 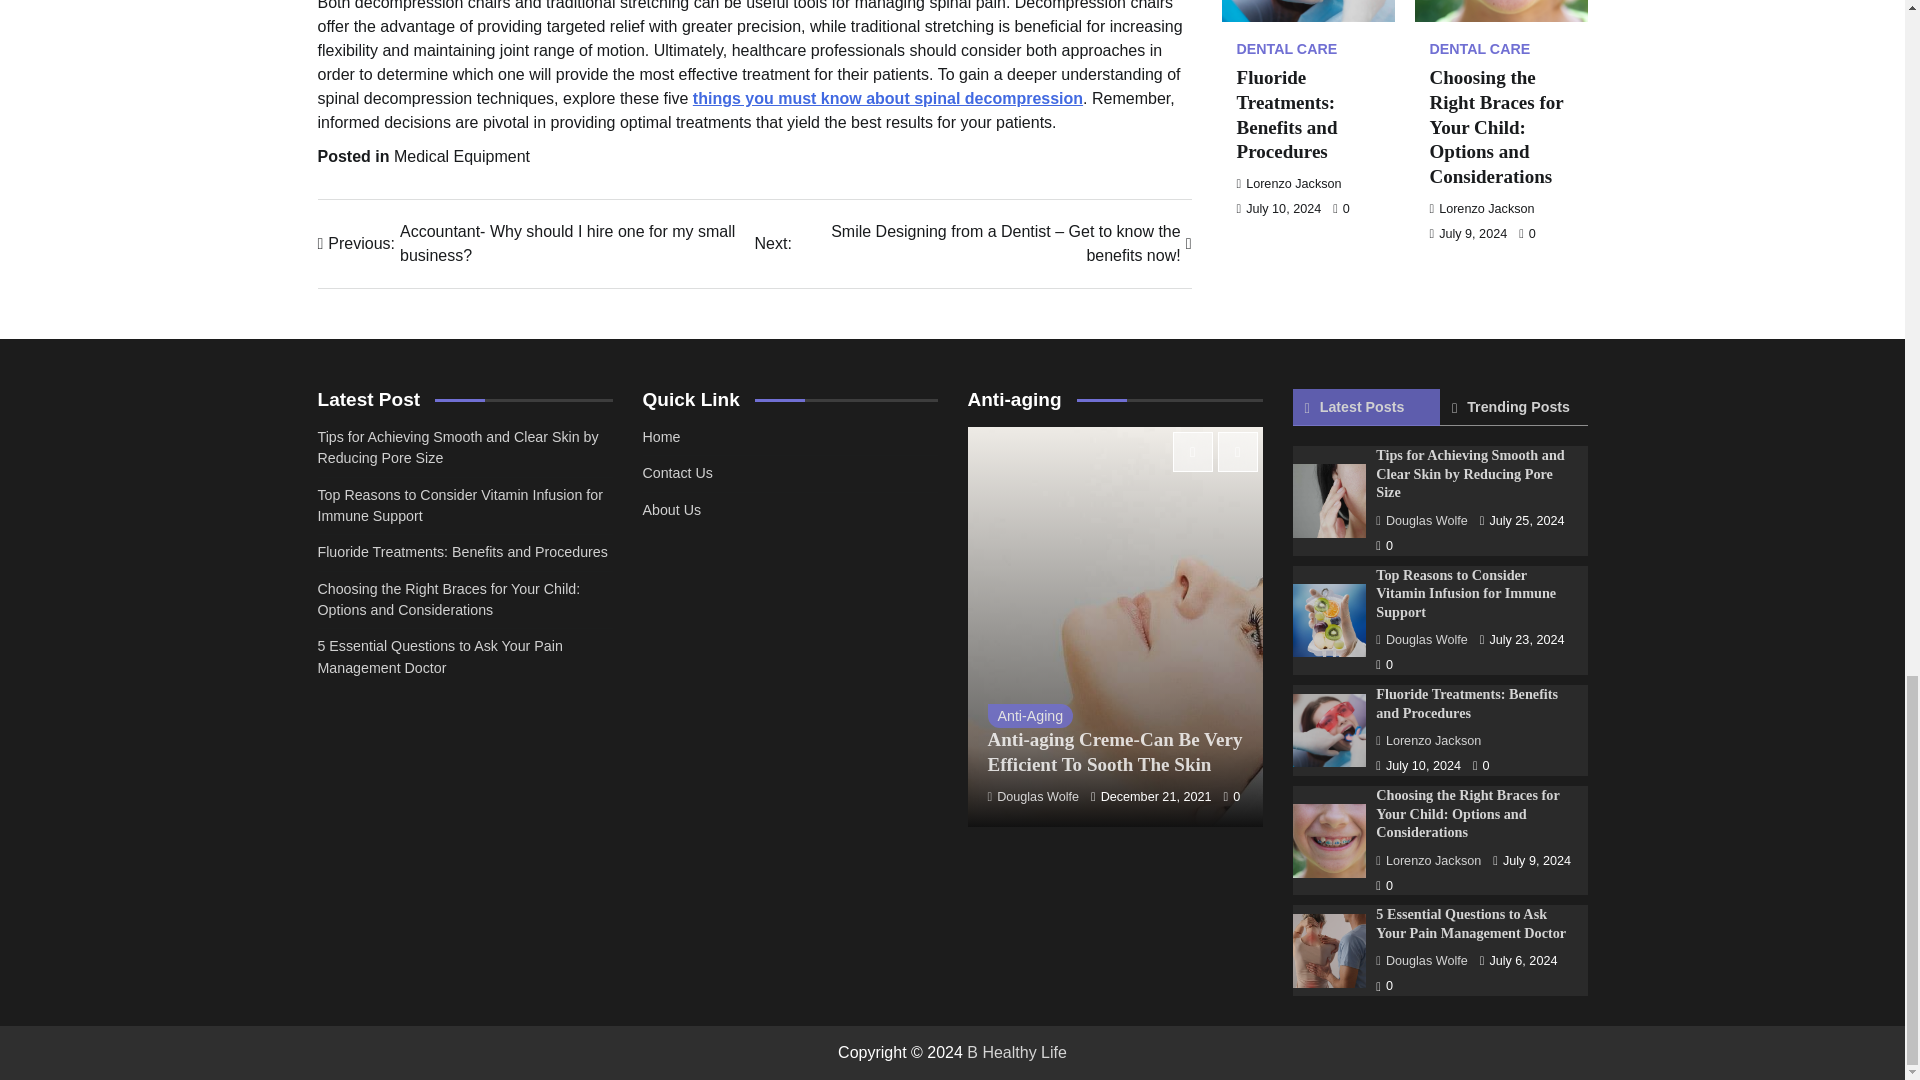 What do you see at coordinates (461, 156) in the screenshot?
I see `Medical Equipment` at bounding box center [461, 156].